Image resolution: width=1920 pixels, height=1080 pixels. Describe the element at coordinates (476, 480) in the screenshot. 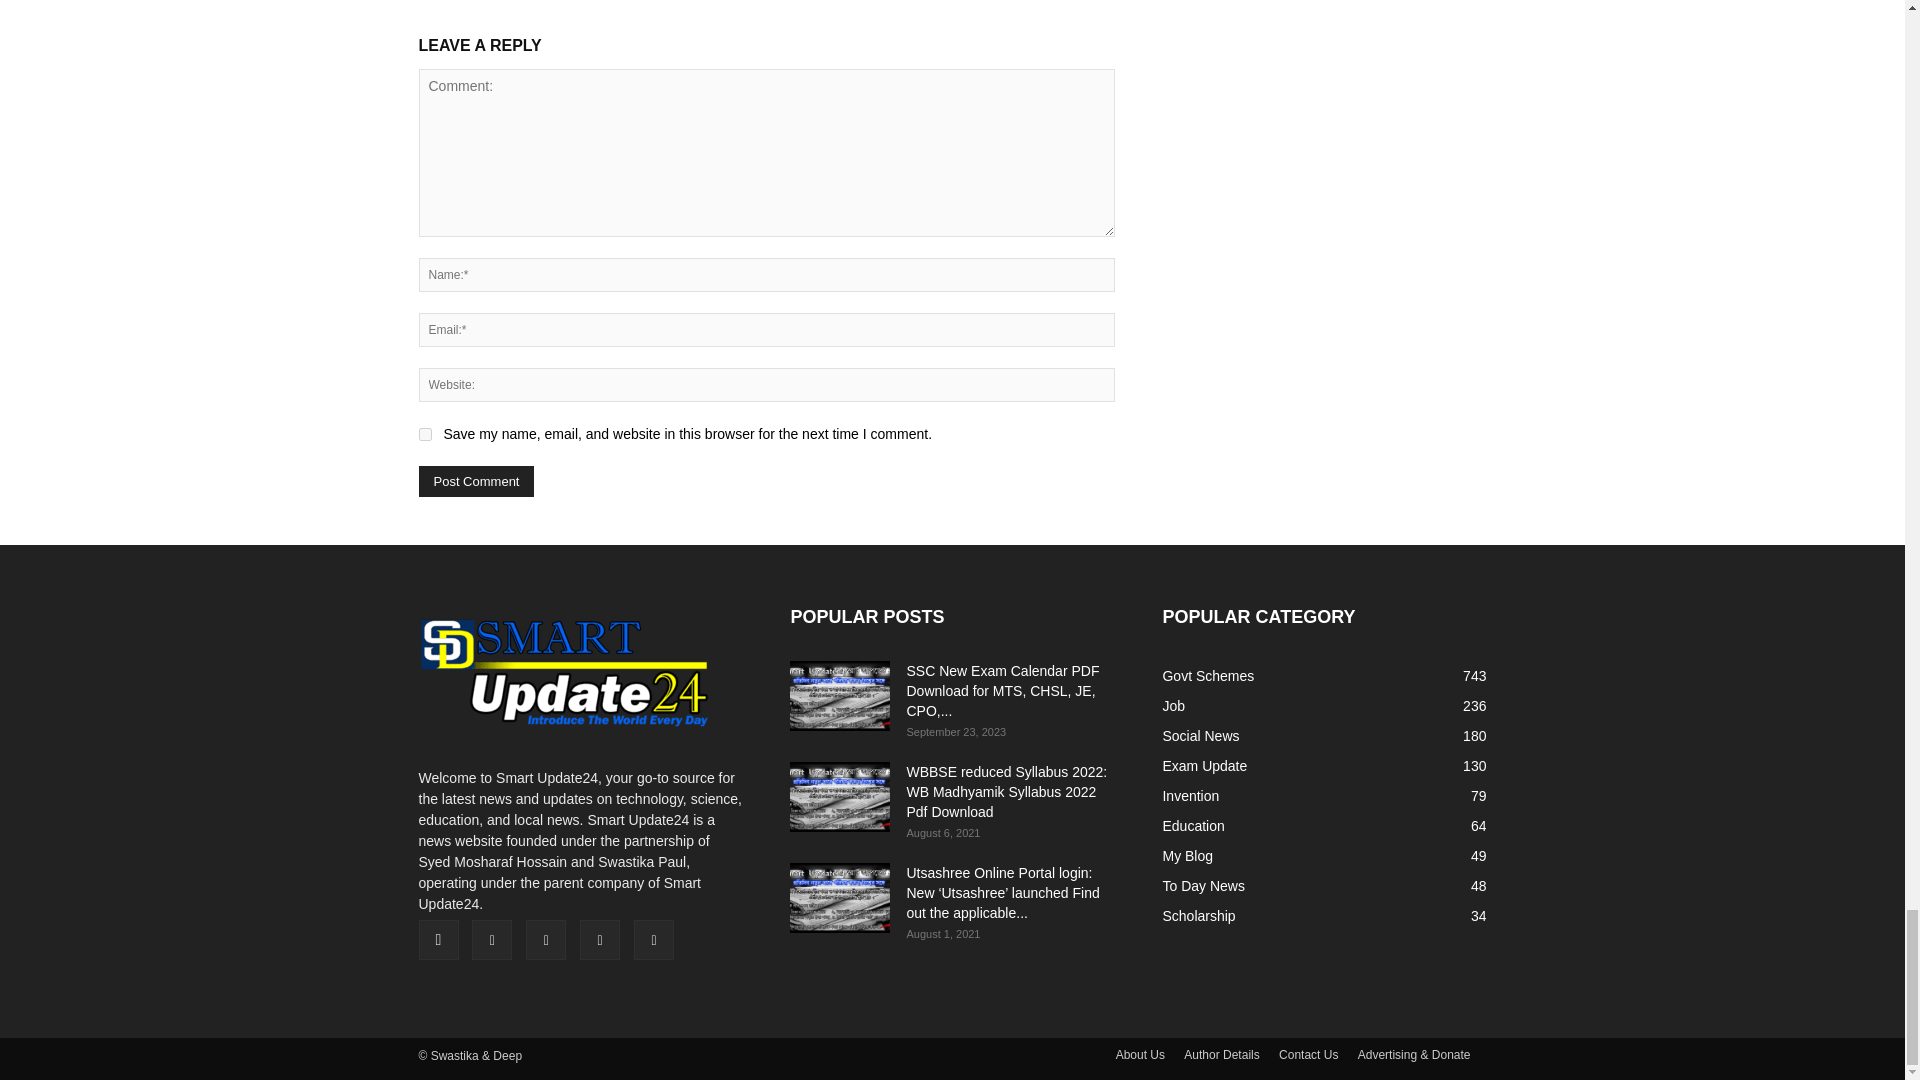

I see `Post Comment` at that location.